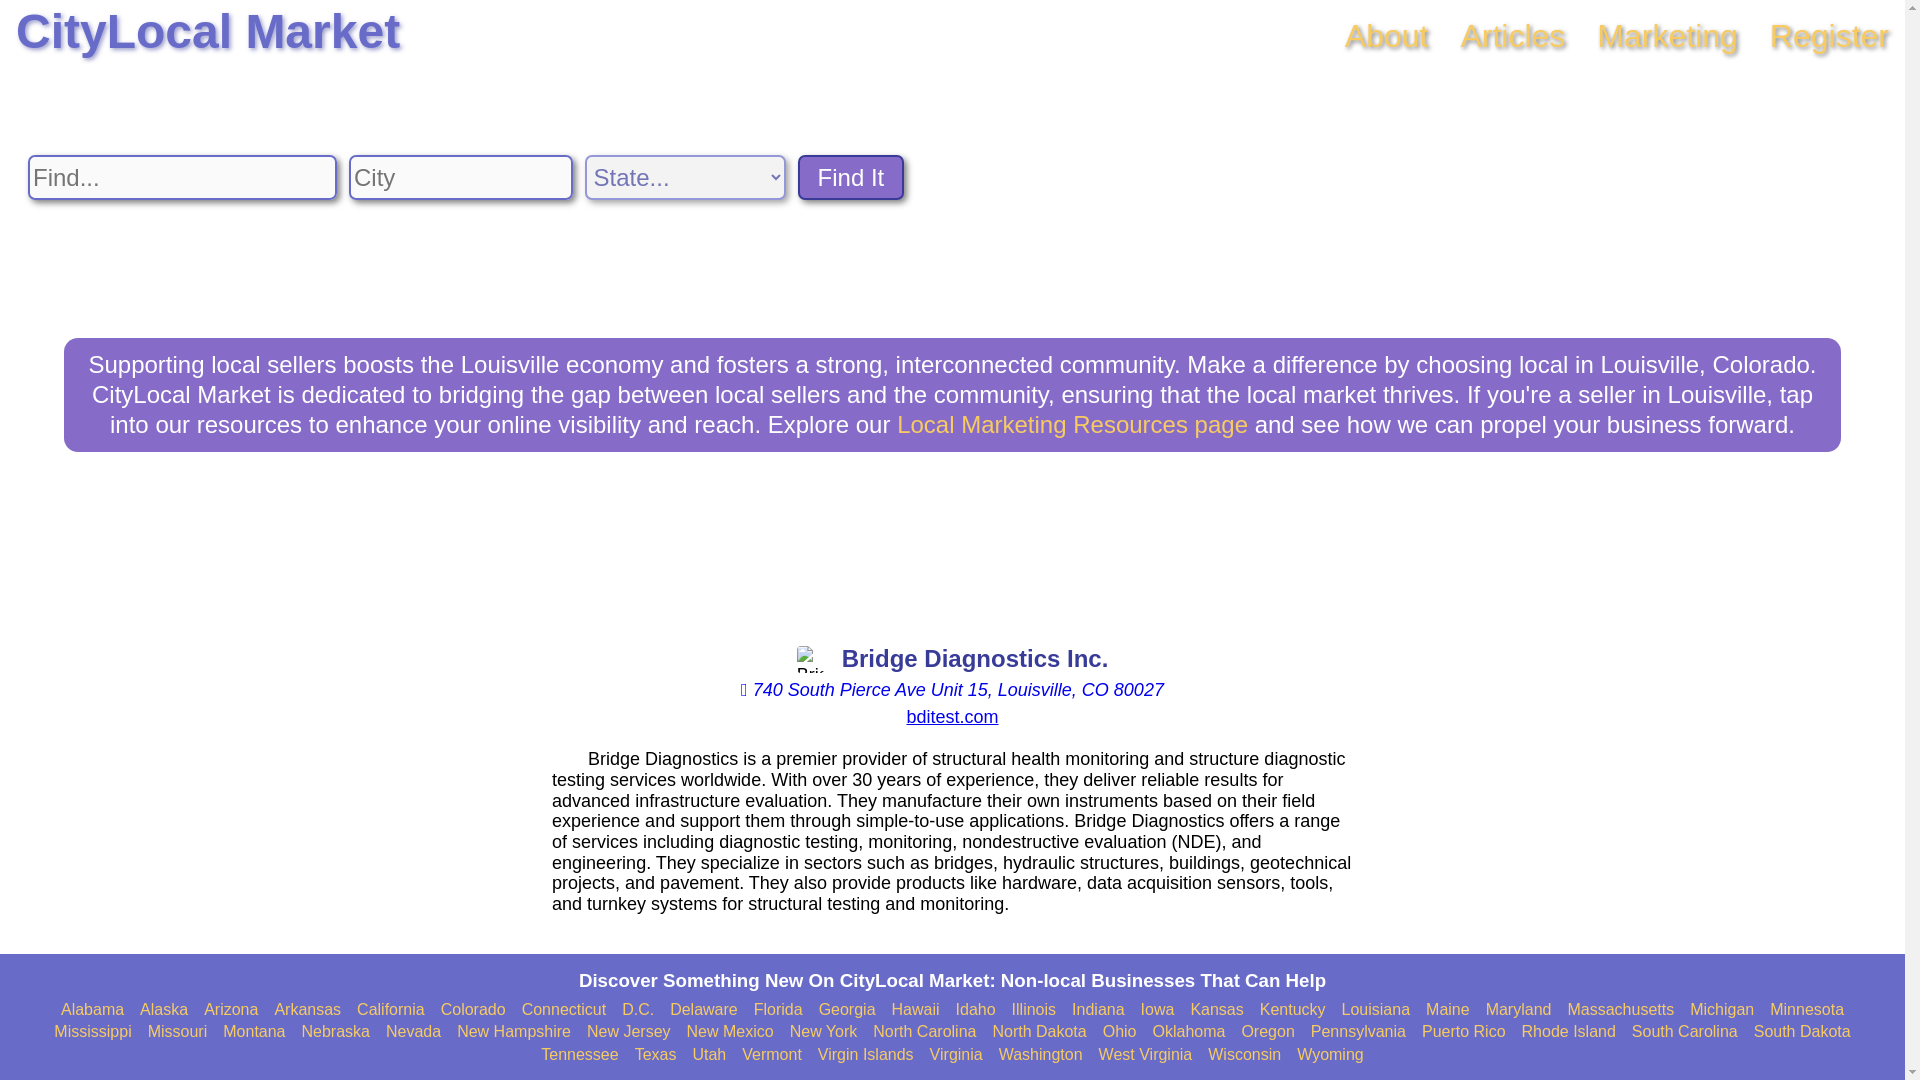 The image size is (1920, 1080). What do you see at coordinates (952, 716) in the screenshot?
I see `Visit bditest.com` at bounding box center [952, 716].